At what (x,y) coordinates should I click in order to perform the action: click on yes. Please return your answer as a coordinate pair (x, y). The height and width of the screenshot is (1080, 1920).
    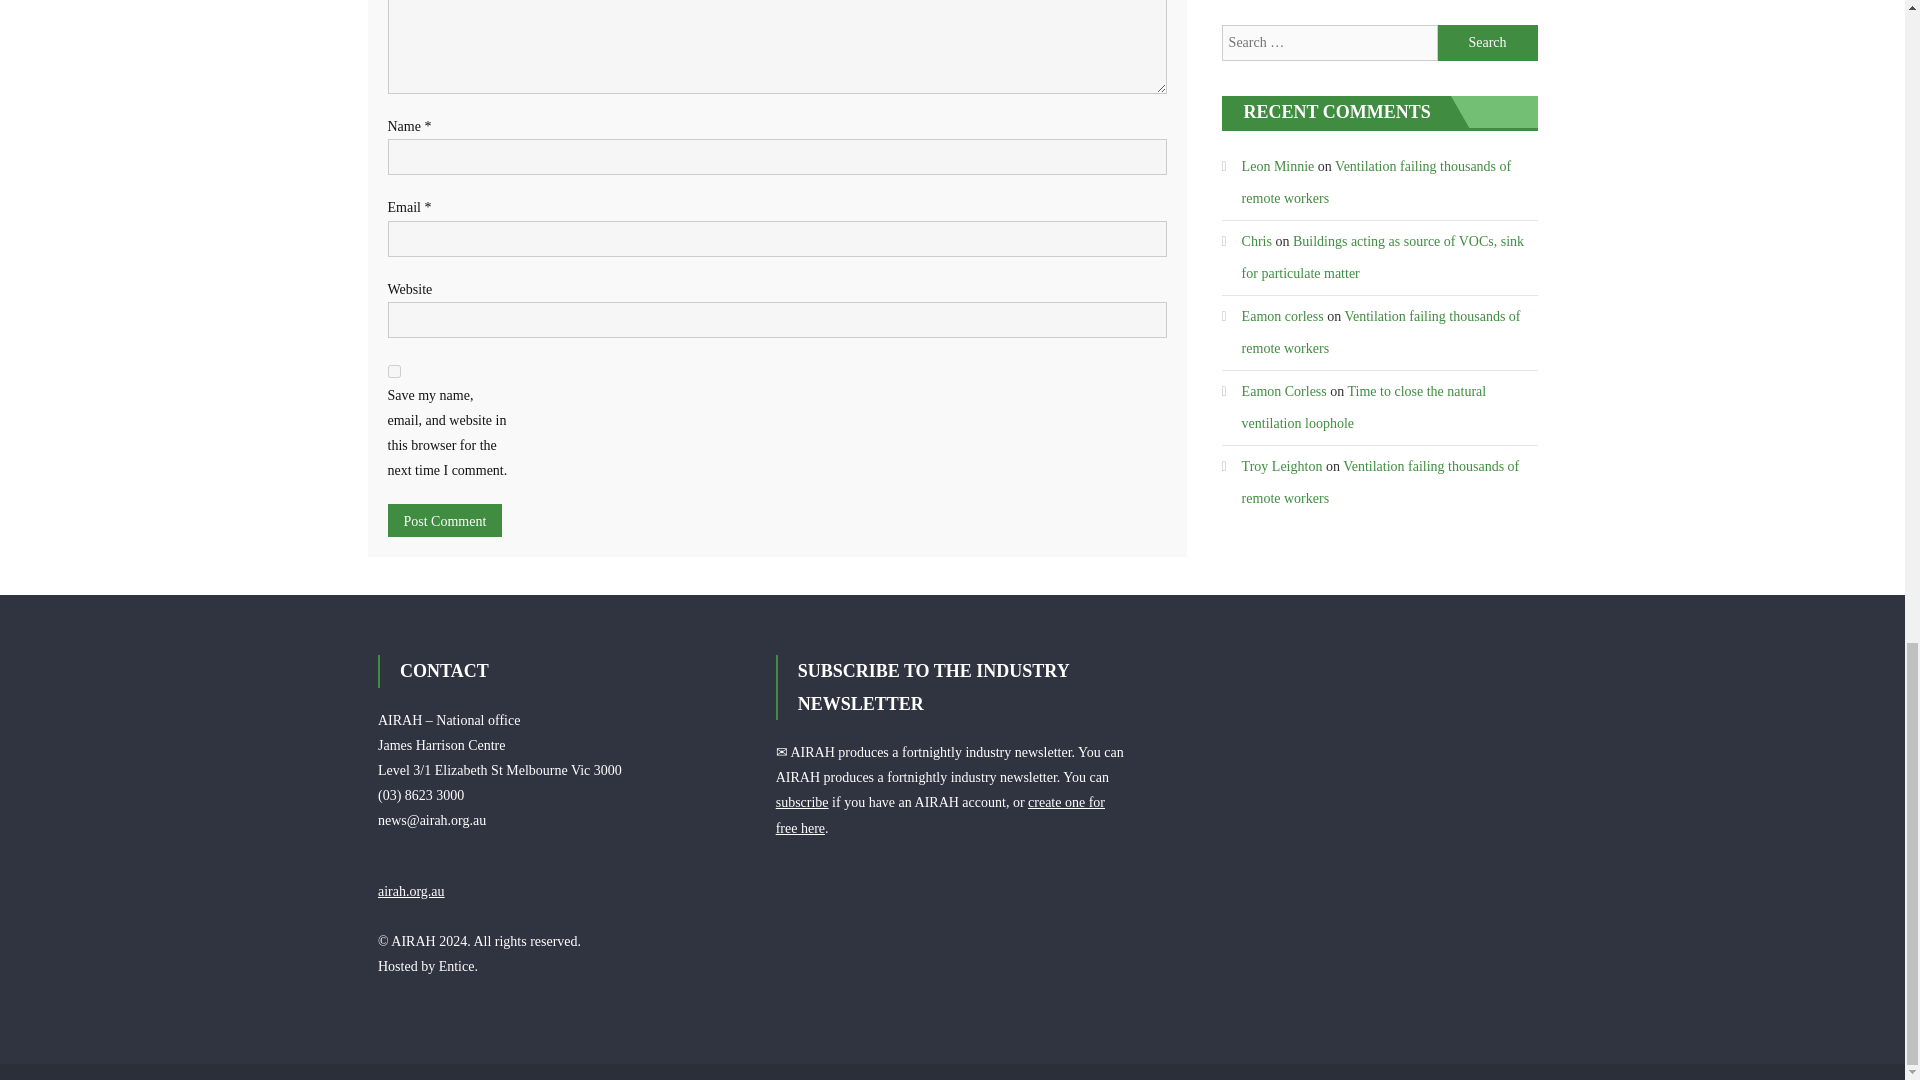
    Looking at the image, I should click on (394, 372).